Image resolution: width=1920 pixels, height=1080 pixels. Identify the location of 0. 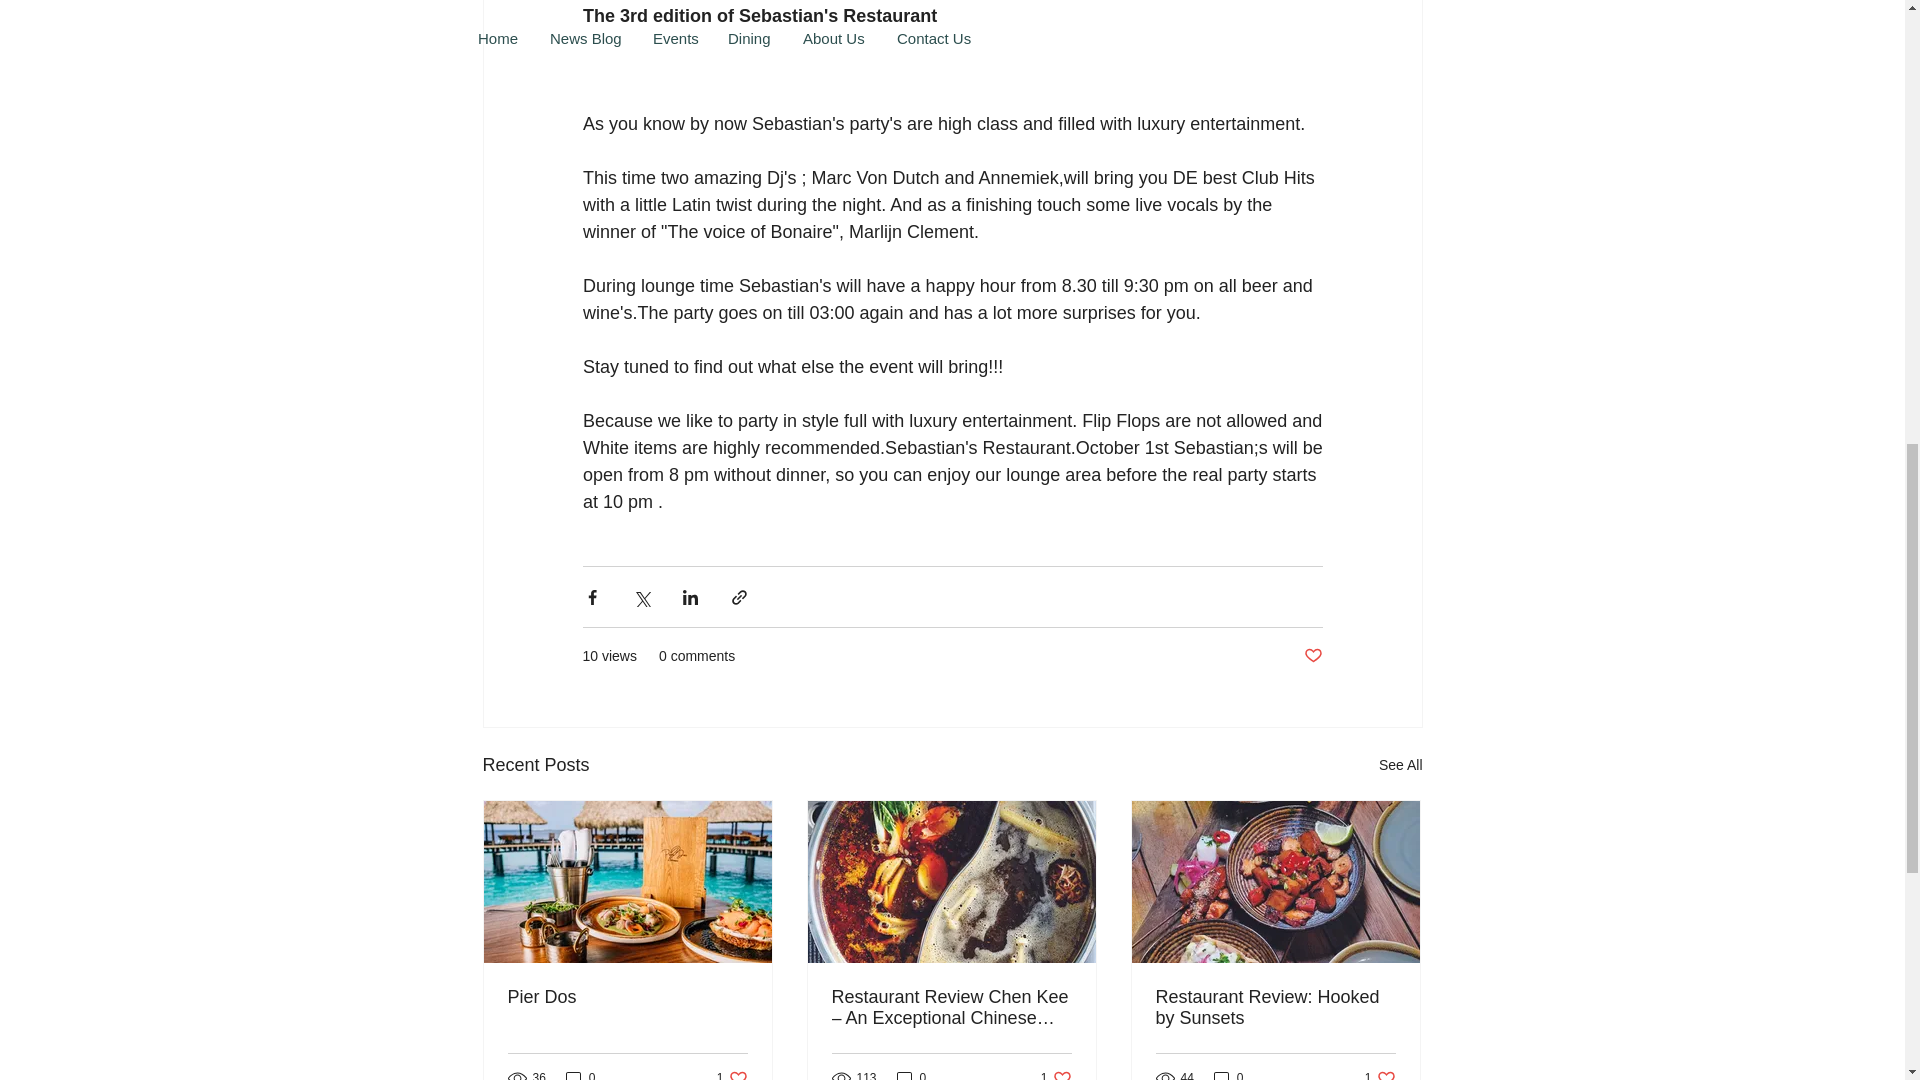
(1228, 1074).